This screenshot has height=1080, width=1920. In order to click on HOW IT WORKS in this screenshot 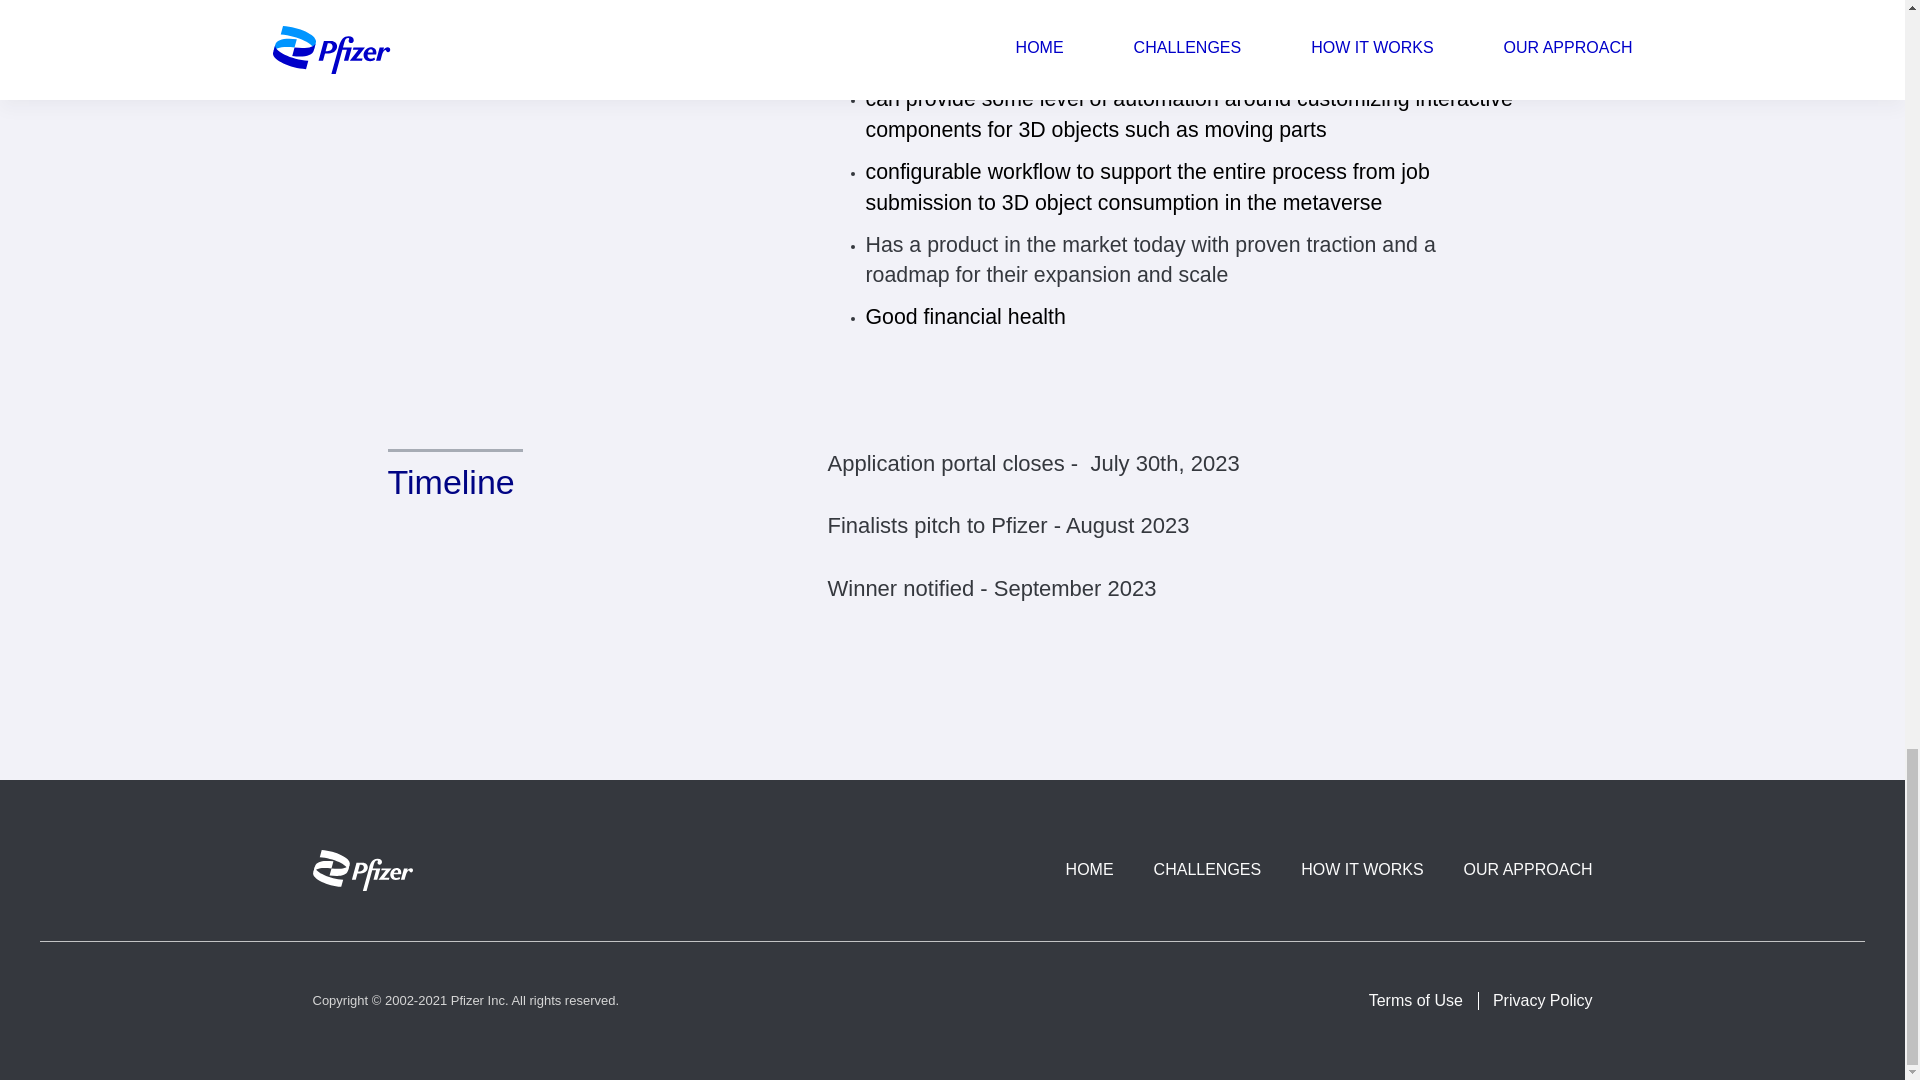, I will do `click(1362, 869)`.